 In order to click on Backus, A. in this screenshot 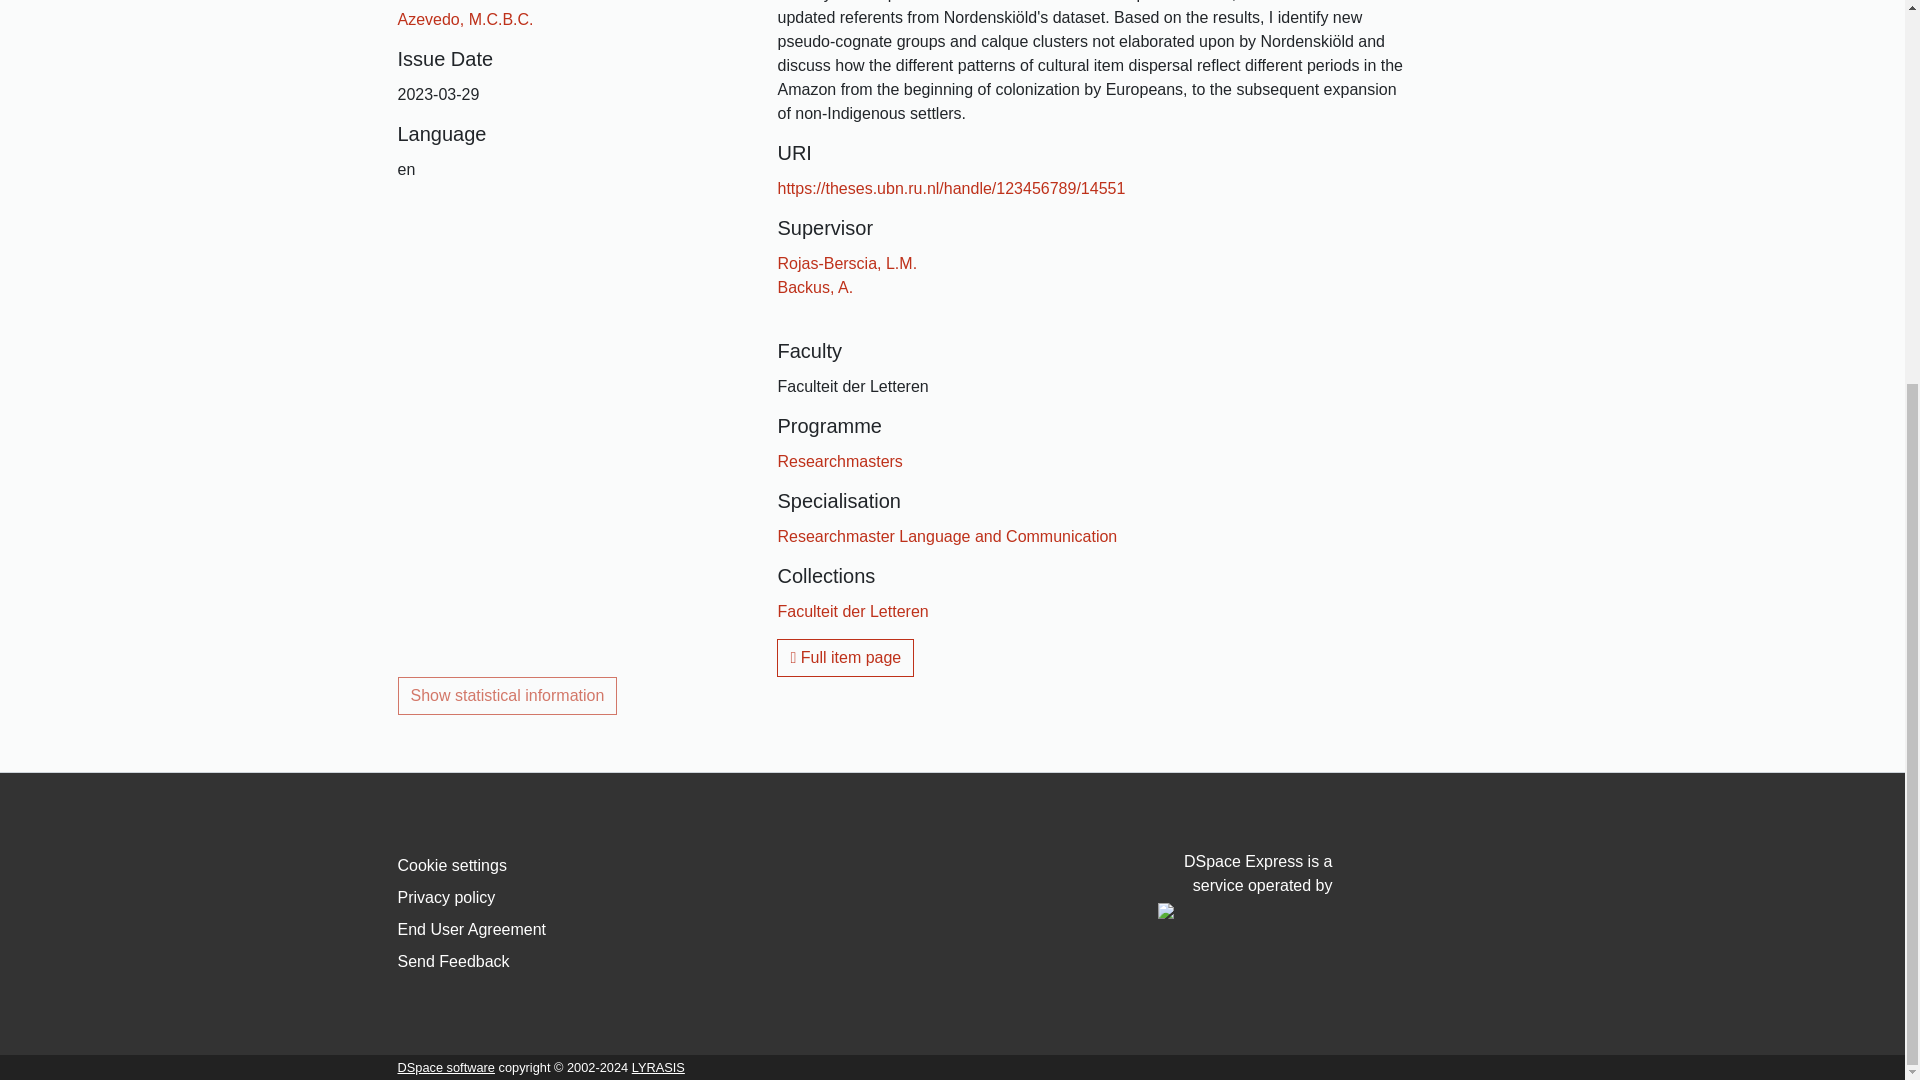, I will do `click(814, 286)`.